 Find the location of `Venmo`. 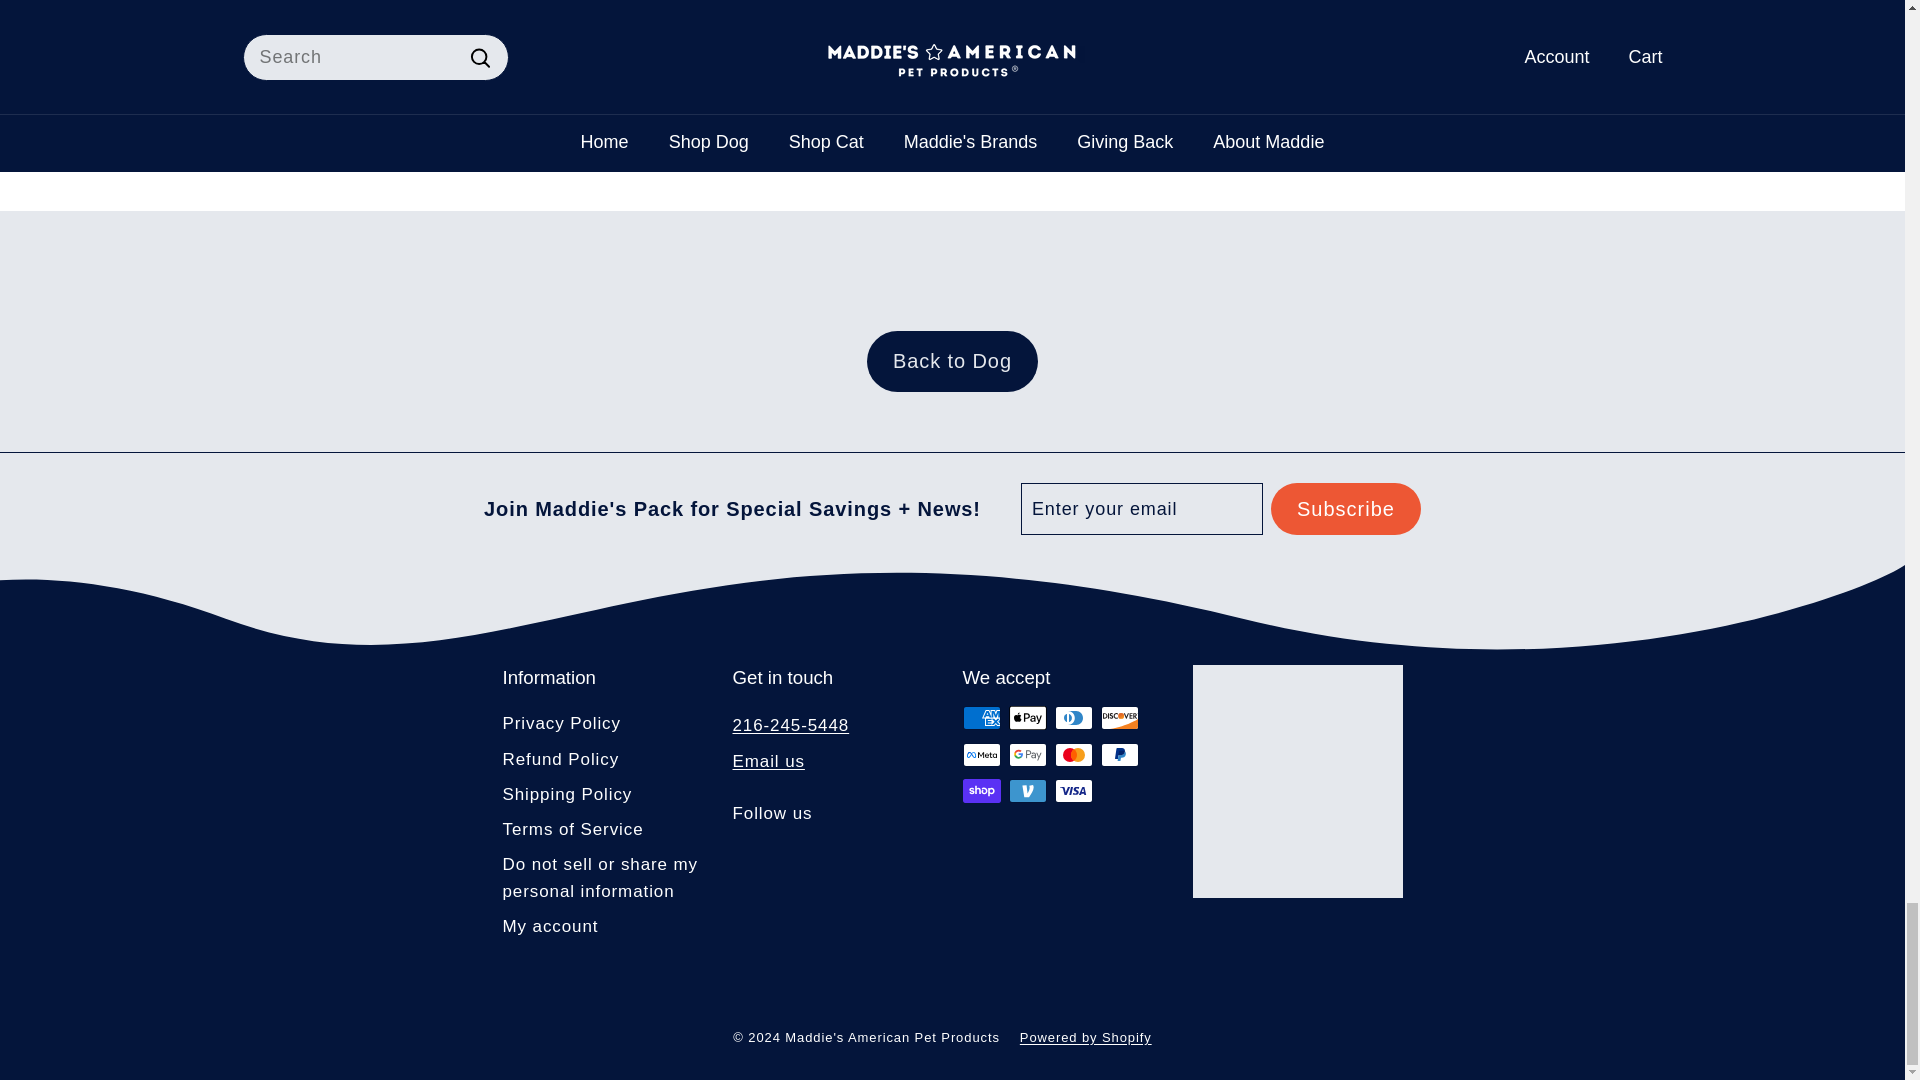

Venmo is located at coordinates (1027, 790).